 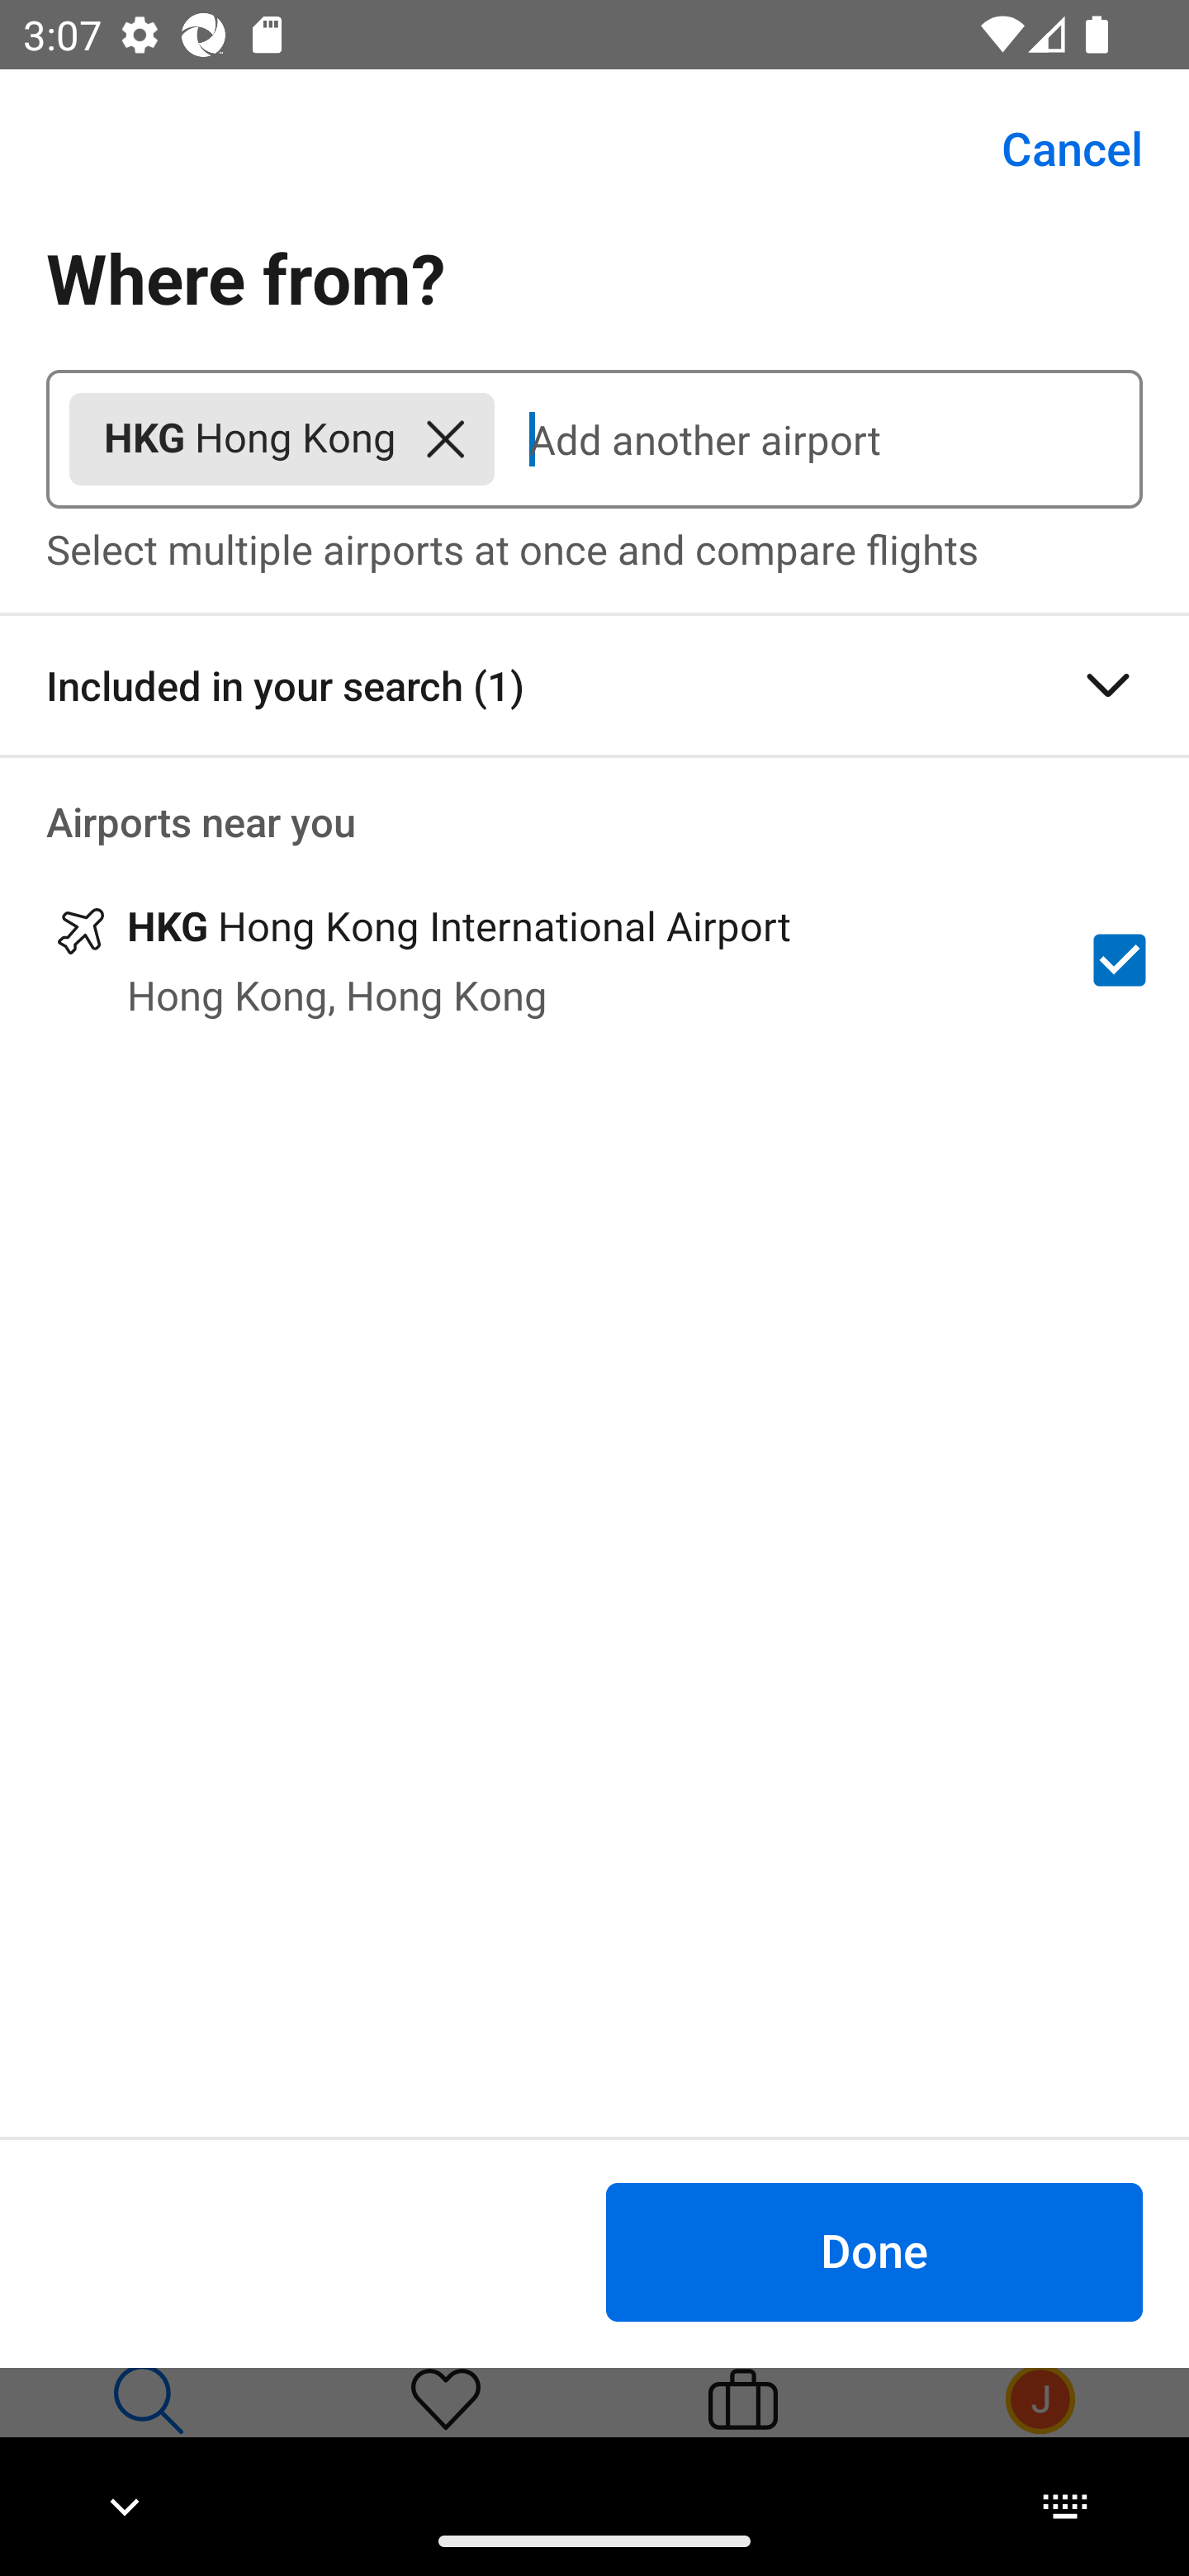 What do you see at coordinates (1054, 149) in the screenshot?
I see `Cancel` at bounding box center [1054, 149].